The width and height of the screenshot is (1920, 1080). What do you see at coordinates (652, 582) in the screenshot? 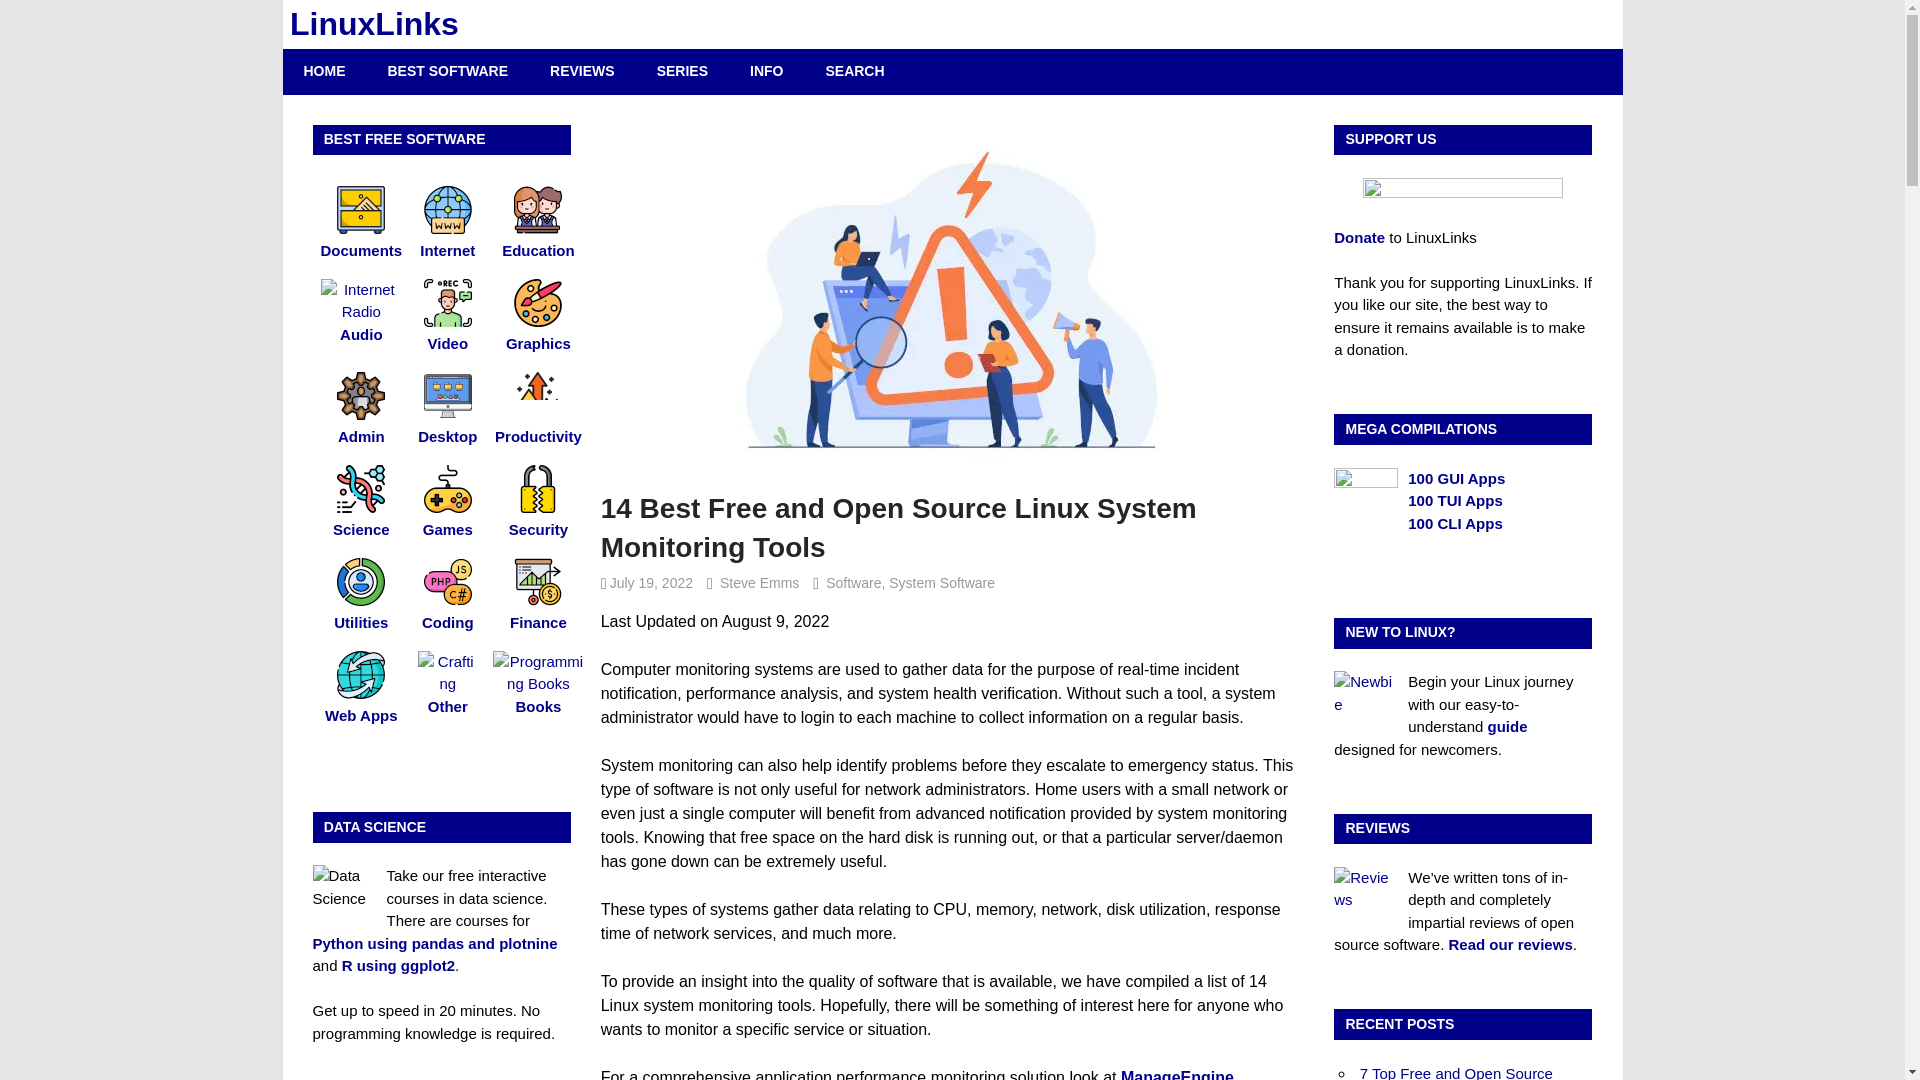
I see `July 19, 2022` at bounding box center [652, 582].